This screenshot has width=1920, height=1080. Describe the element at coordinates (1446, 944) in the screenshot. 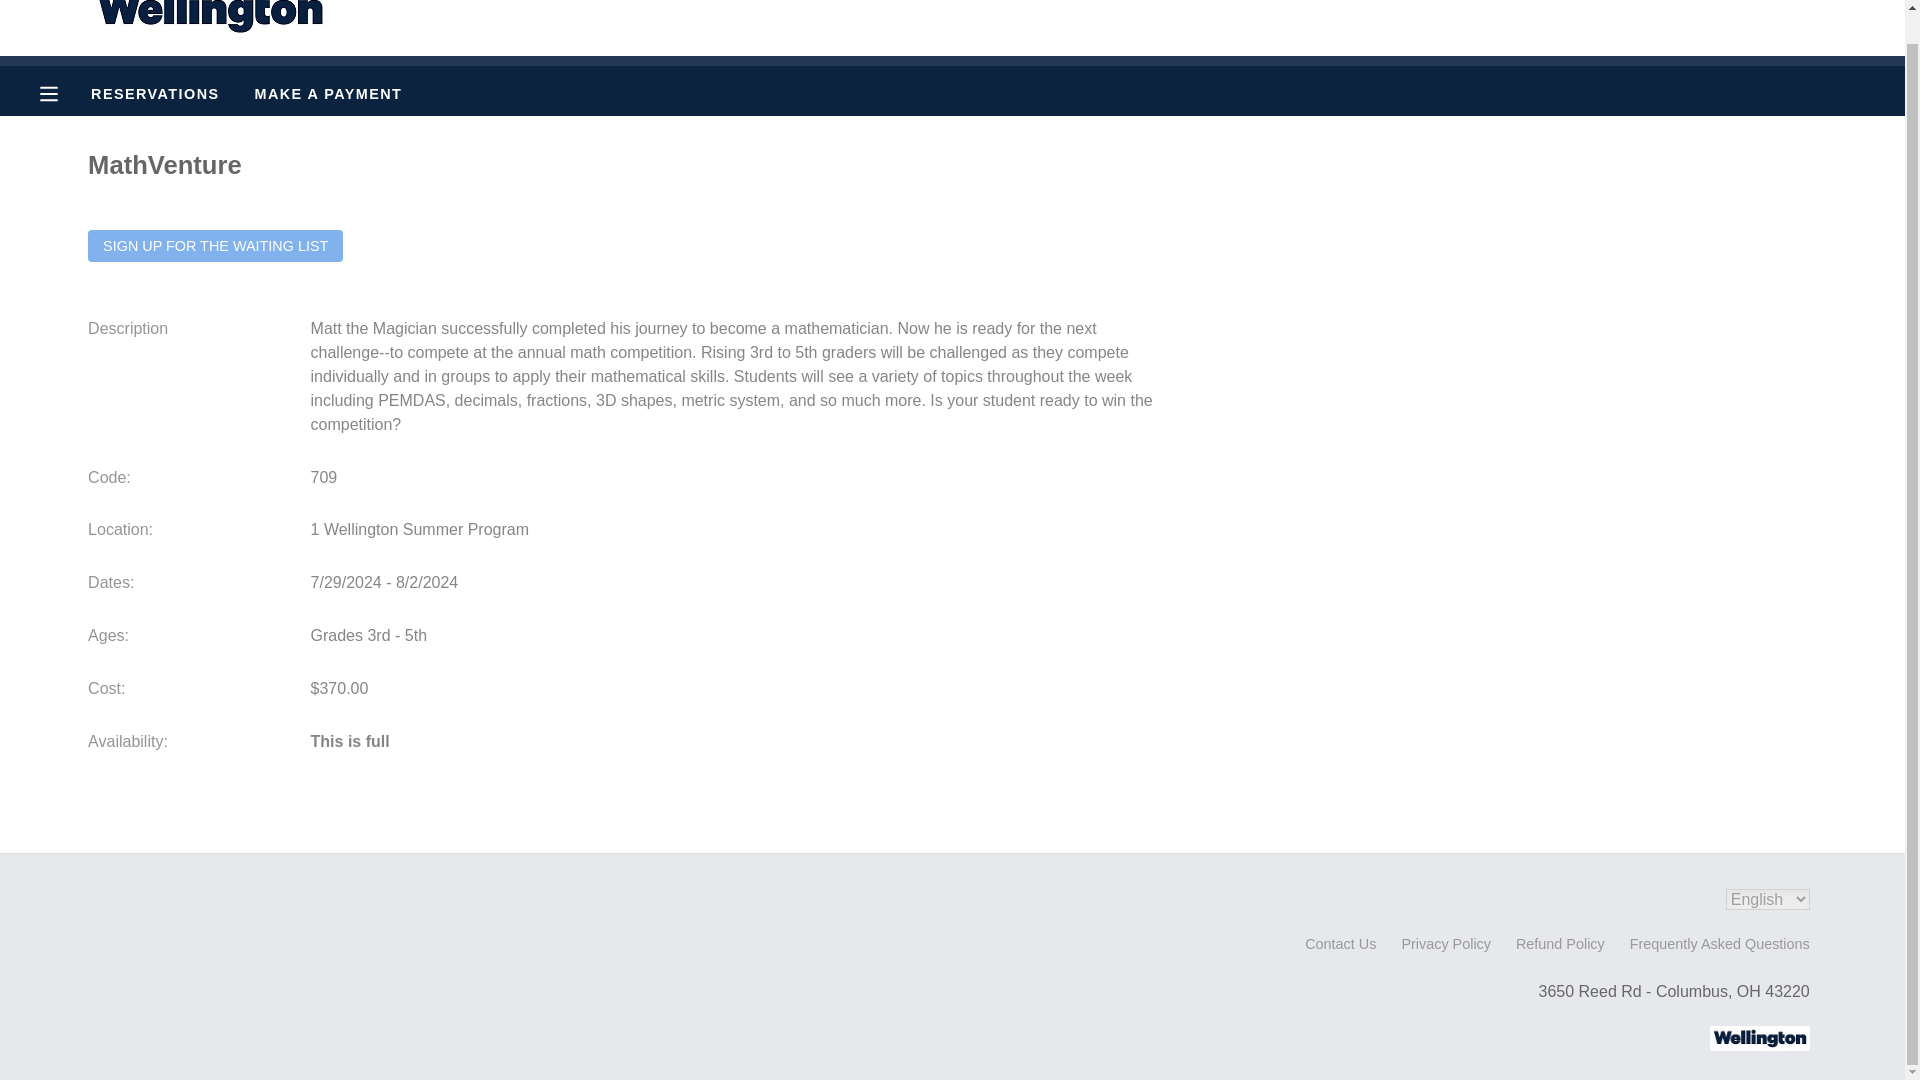

I see `Privacy Policy` at that location.